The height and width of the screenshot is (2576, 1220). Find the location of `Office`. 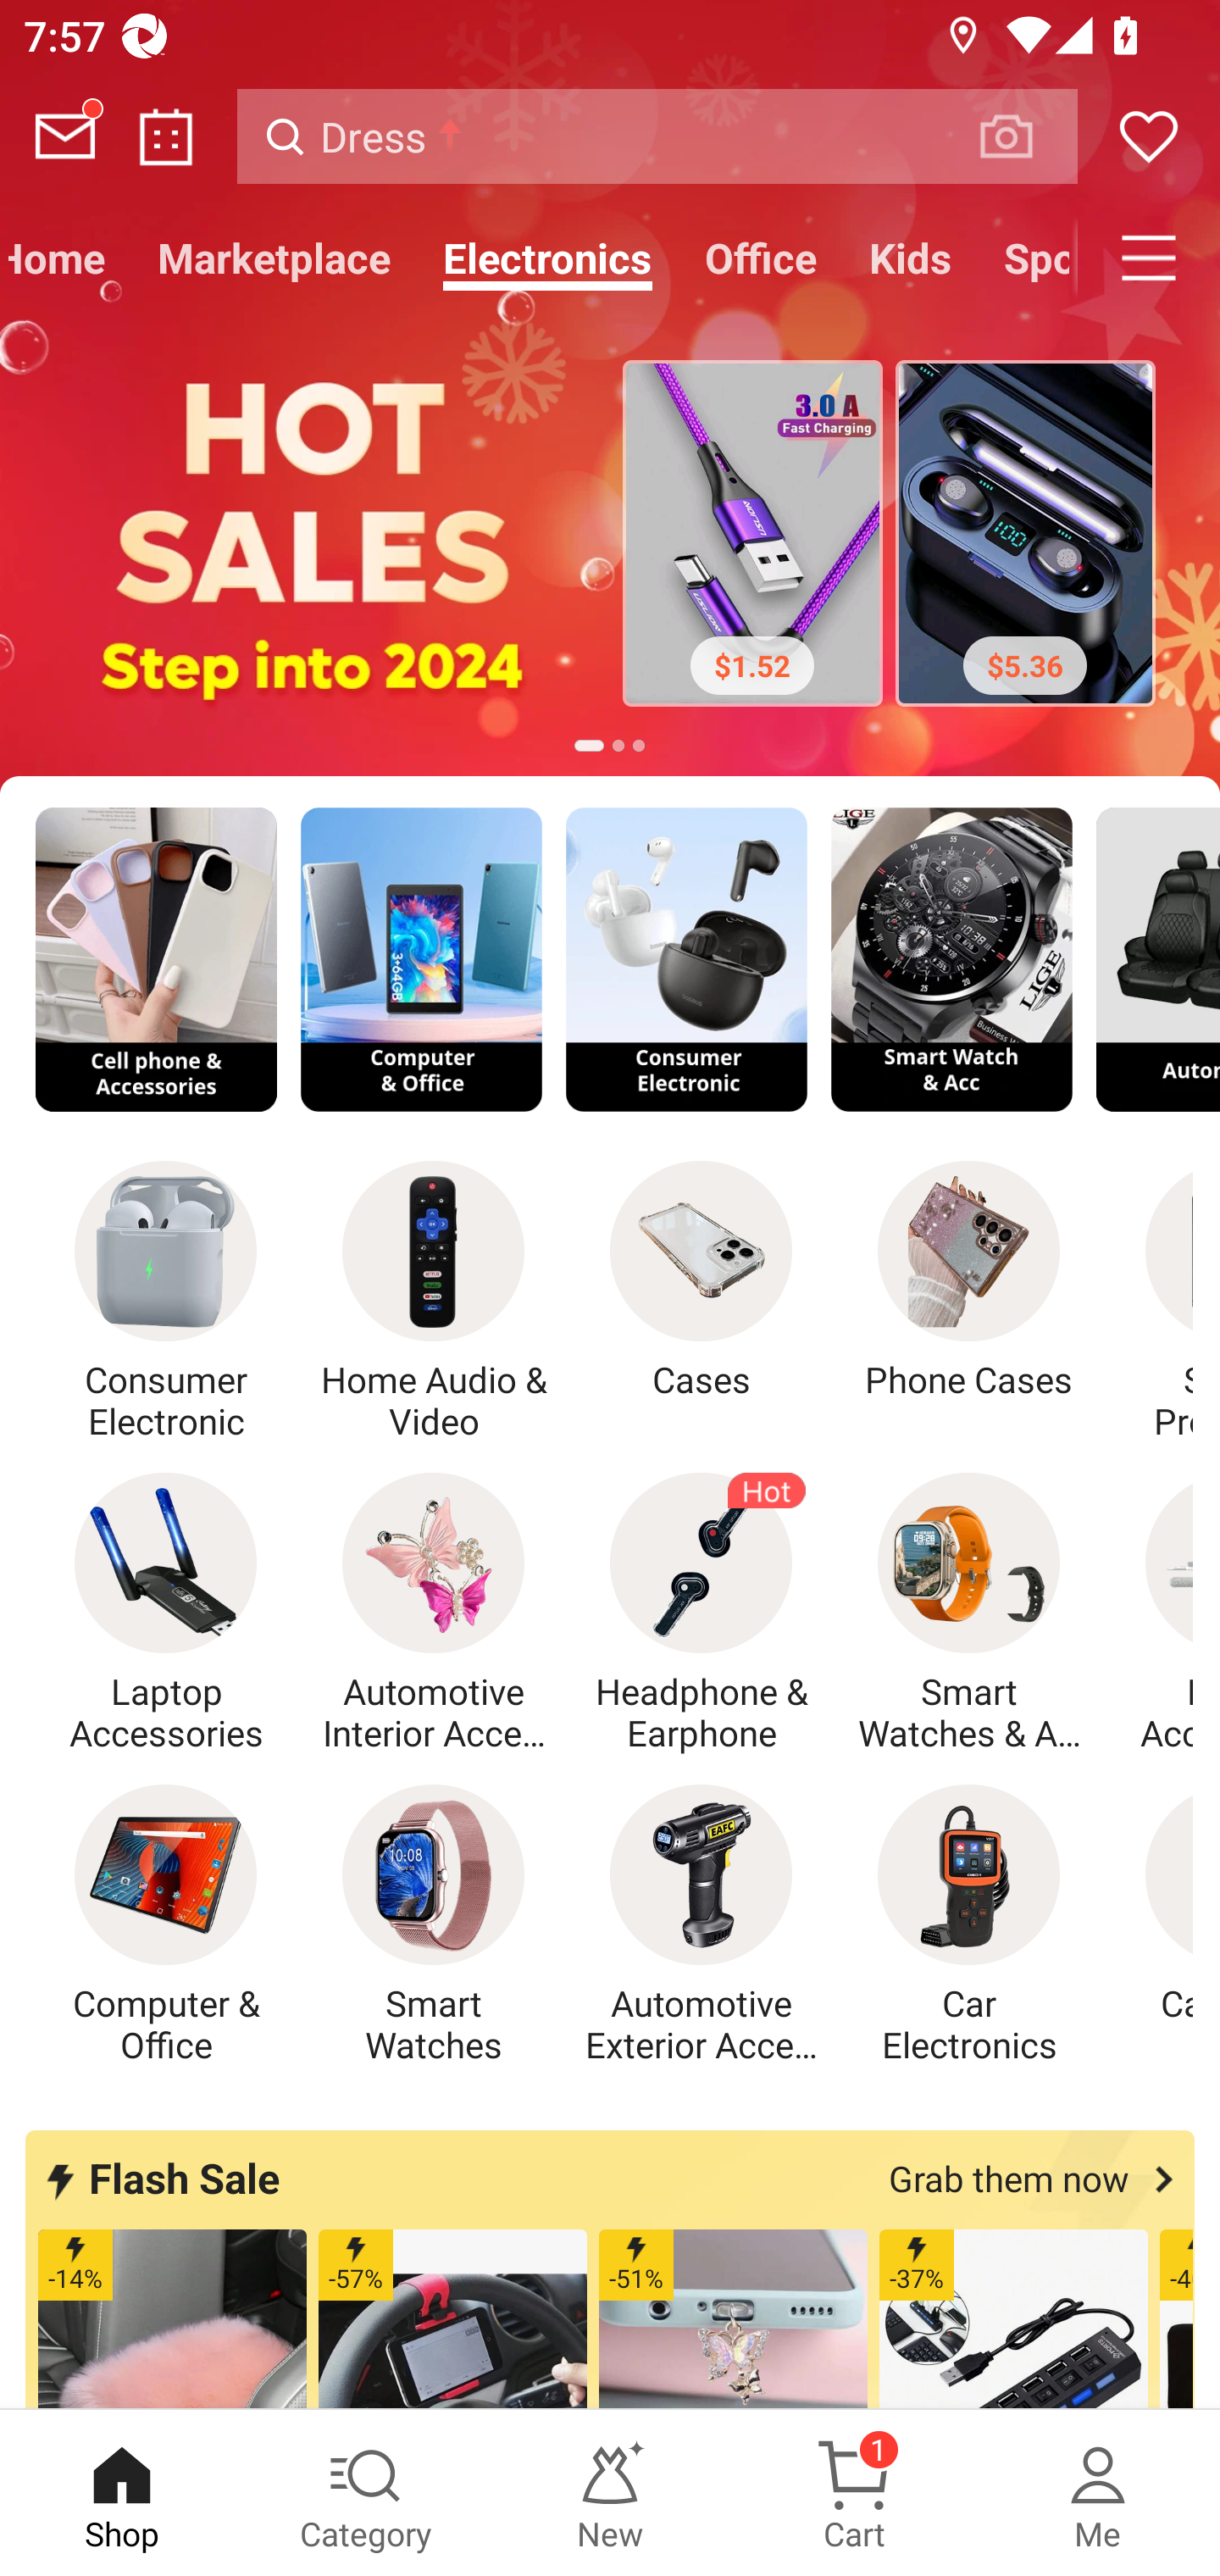

Office is located at coordinates (761, 258).